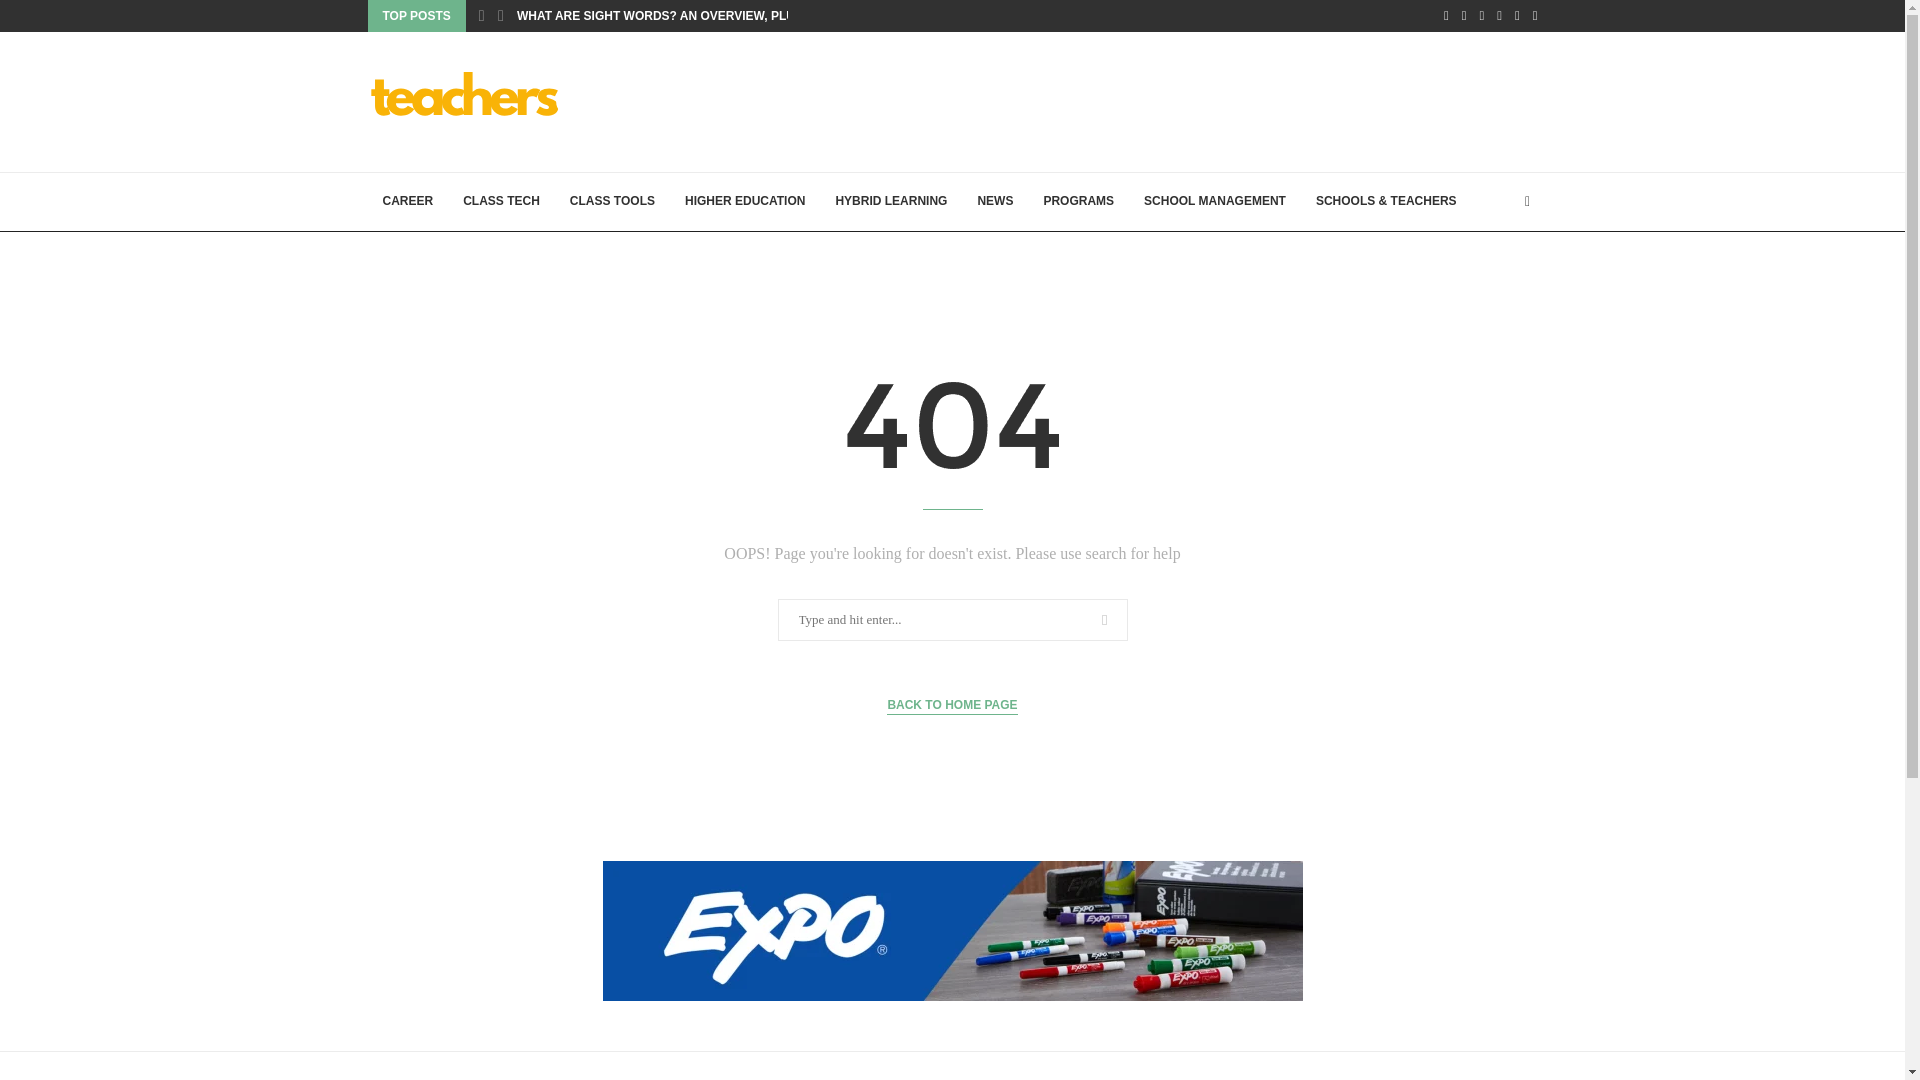 Image resolution: width=1920 pixels, height=1080 pixels. I want to click on SCHOOL MANAGEMENT, so click(1214, 202).